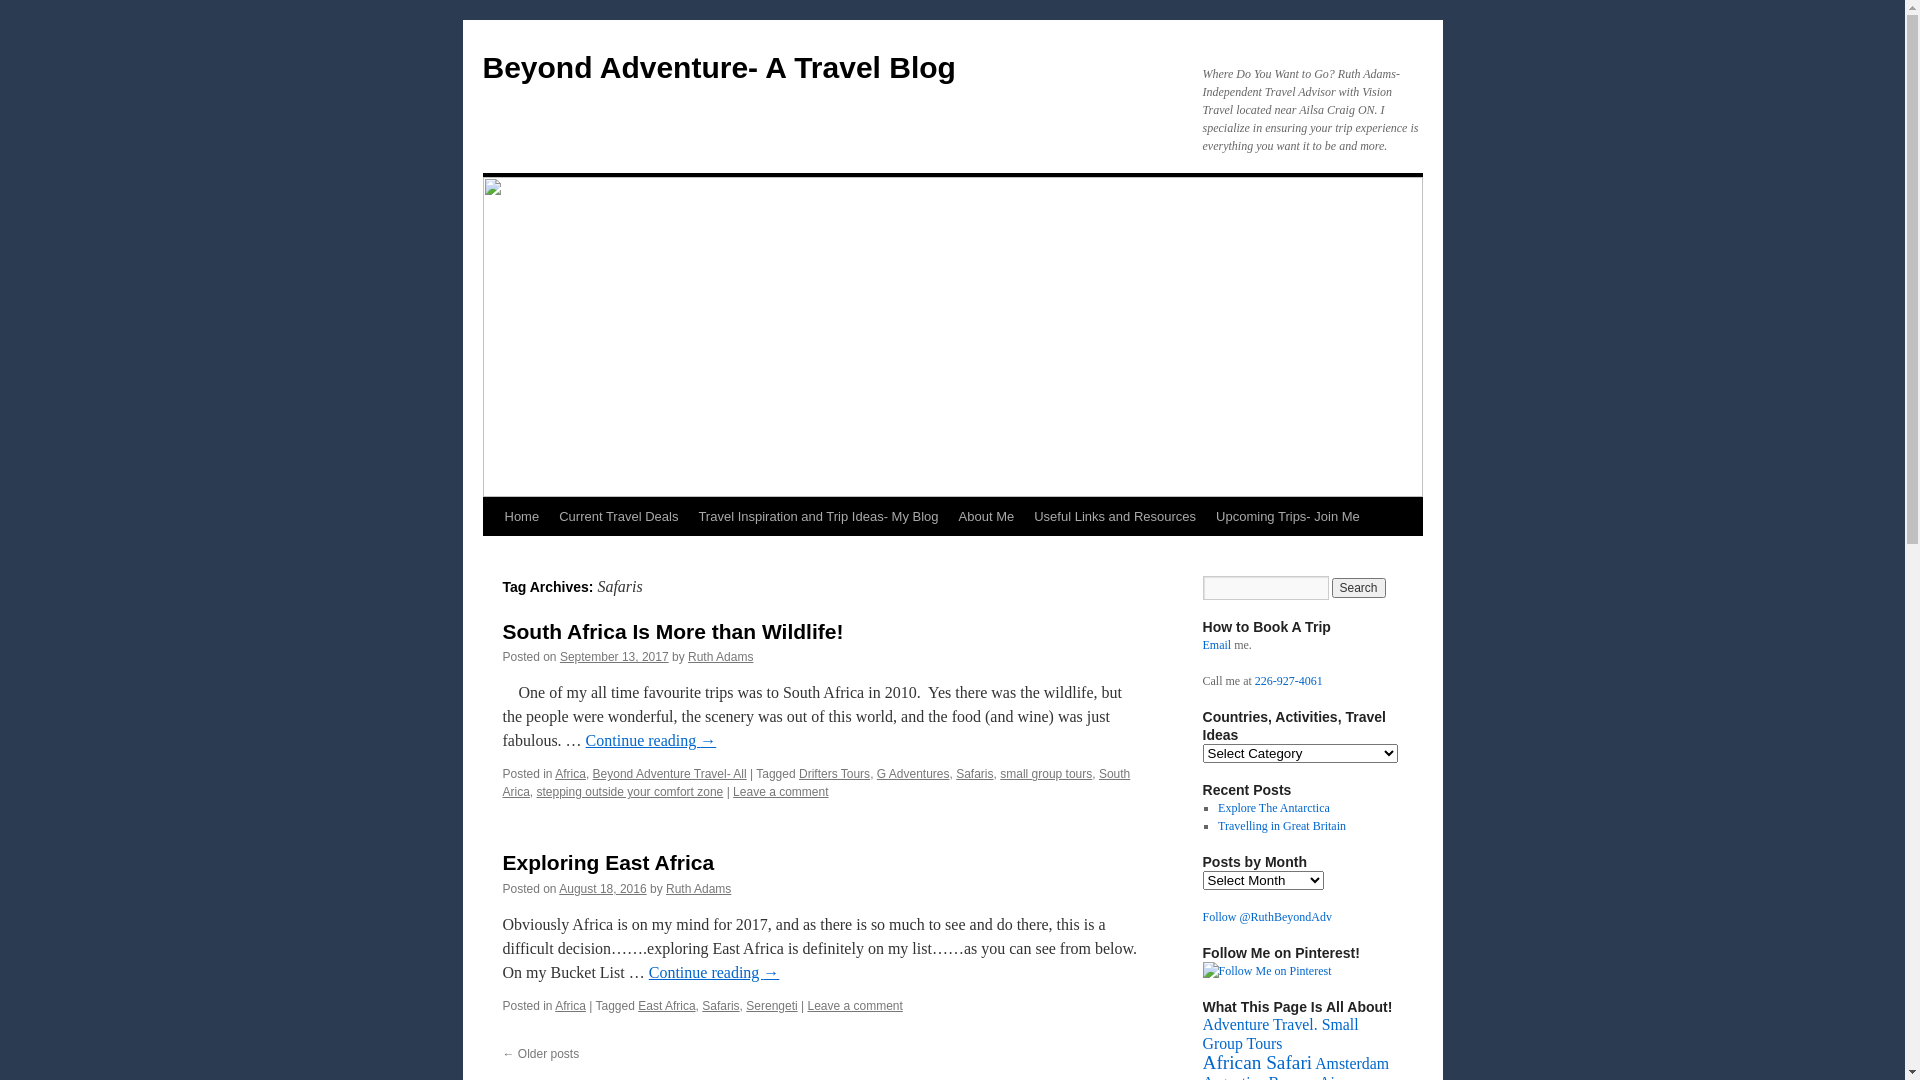 This screenshot has width=1920, height=1080. I want to click on Africa, so click(570, 774).